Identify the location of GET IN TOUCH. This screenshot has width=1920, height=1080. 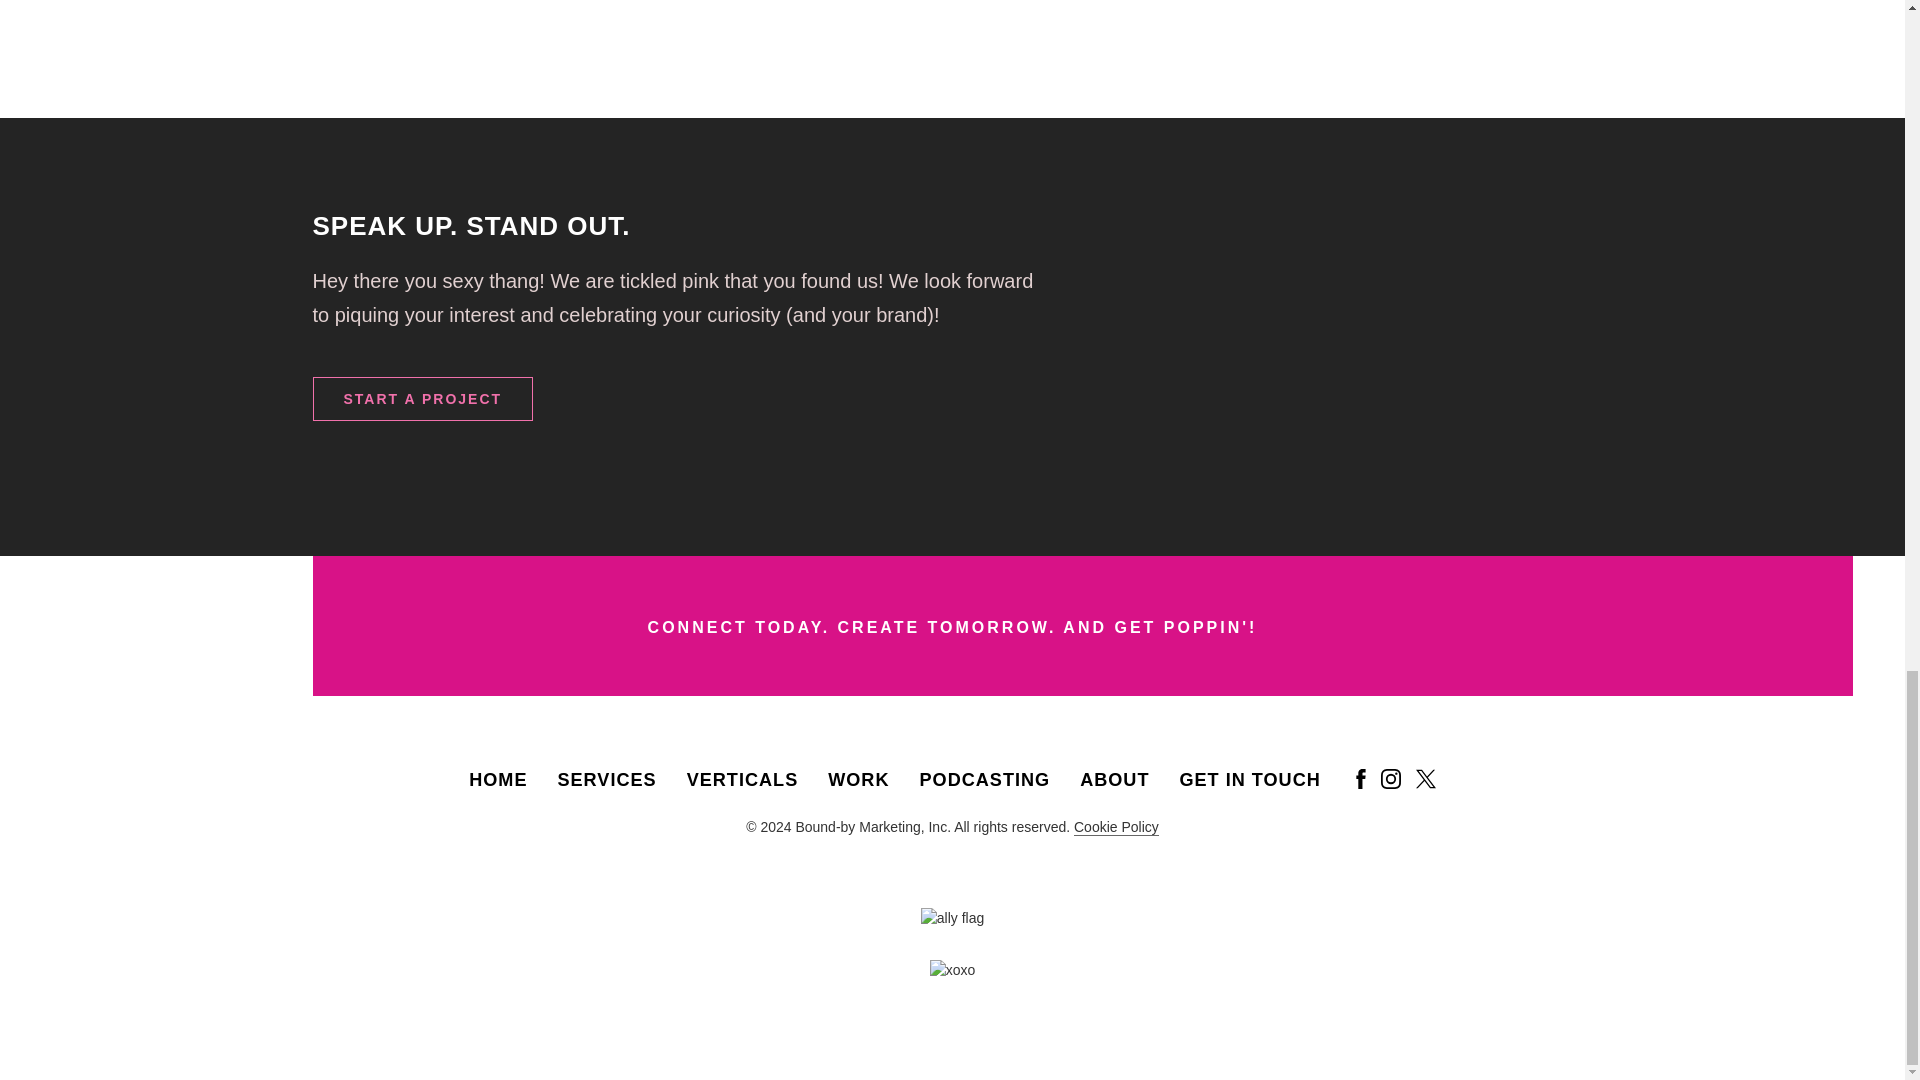
(1249, 780).